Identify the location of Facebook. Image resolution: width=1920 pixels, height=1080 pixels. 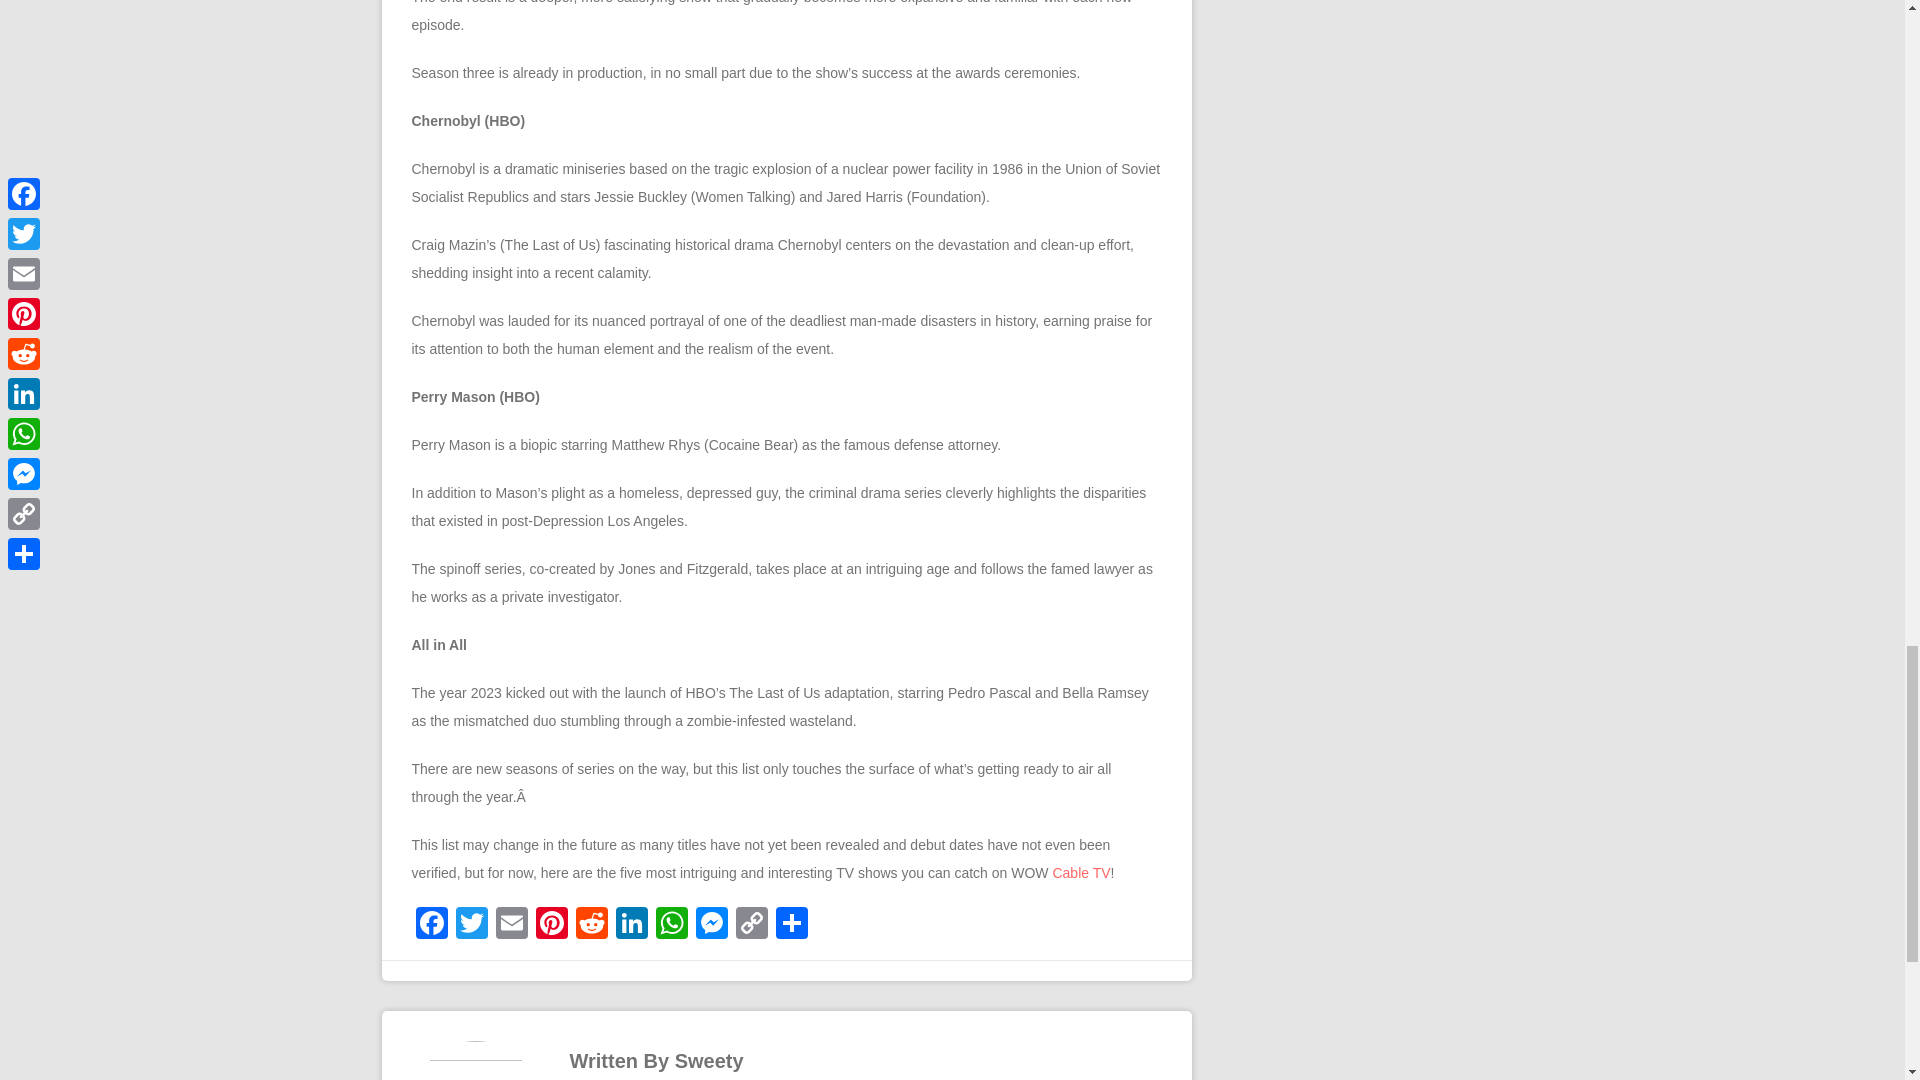
(432, 925).